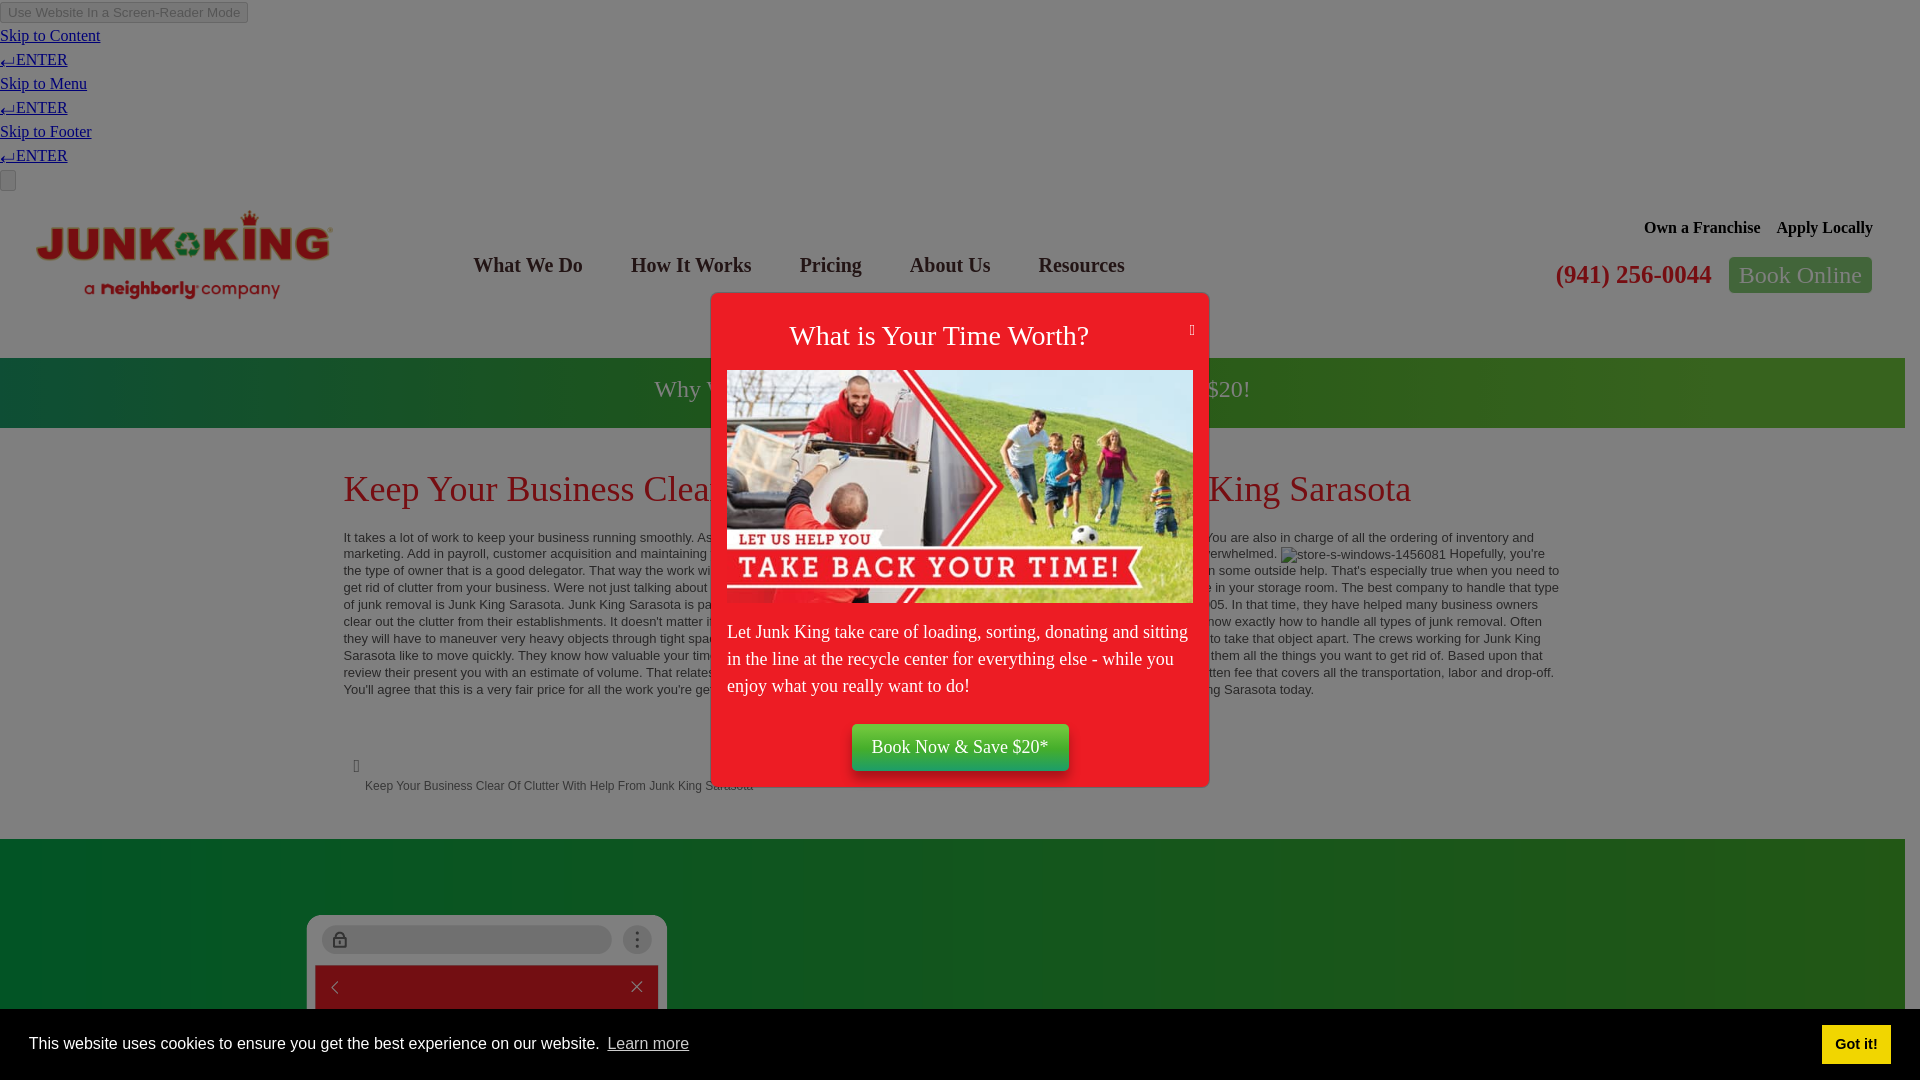 This screenshot has width=1920, height=1080. Describe the element at coordinates (1825, 228) in the screenshot. I see `Apply Locally` at that location.